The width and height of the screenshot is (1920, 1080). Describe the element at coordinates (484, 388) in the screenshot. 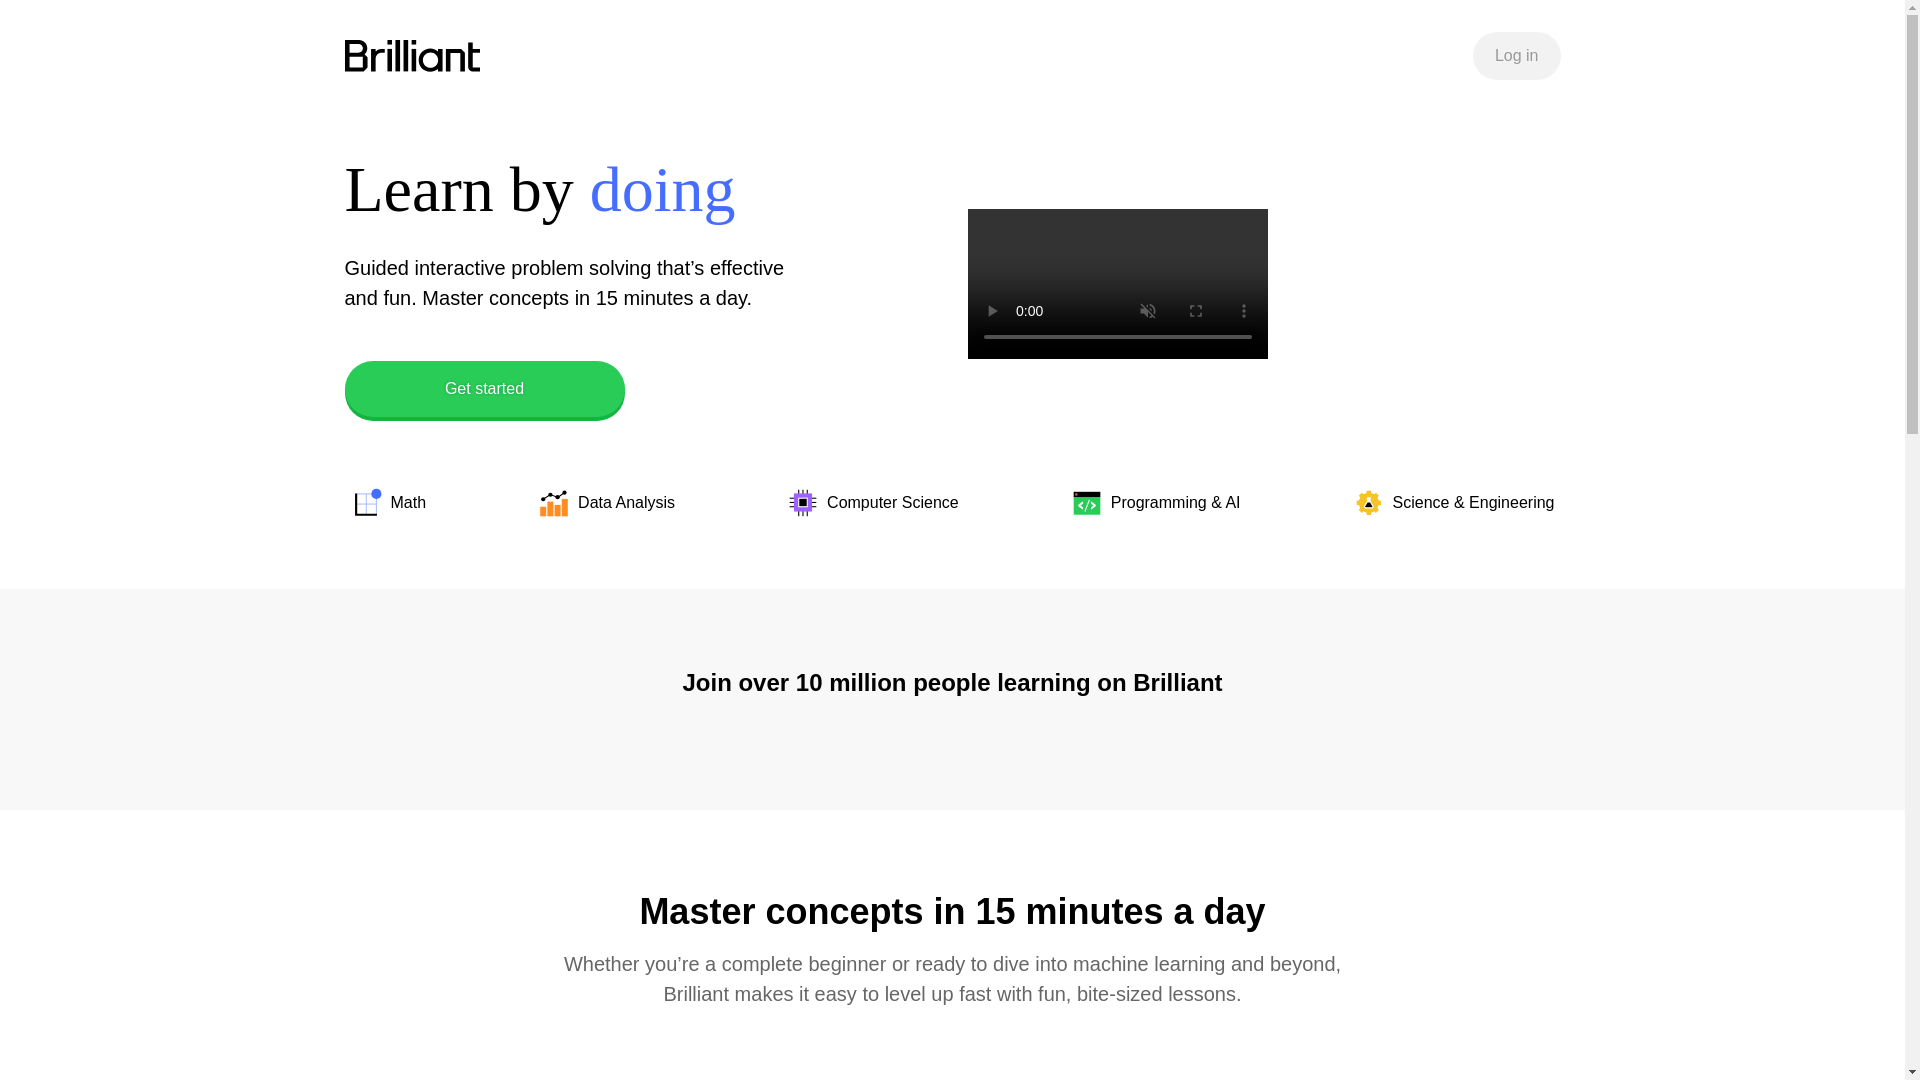

I see `Get started` at that location.